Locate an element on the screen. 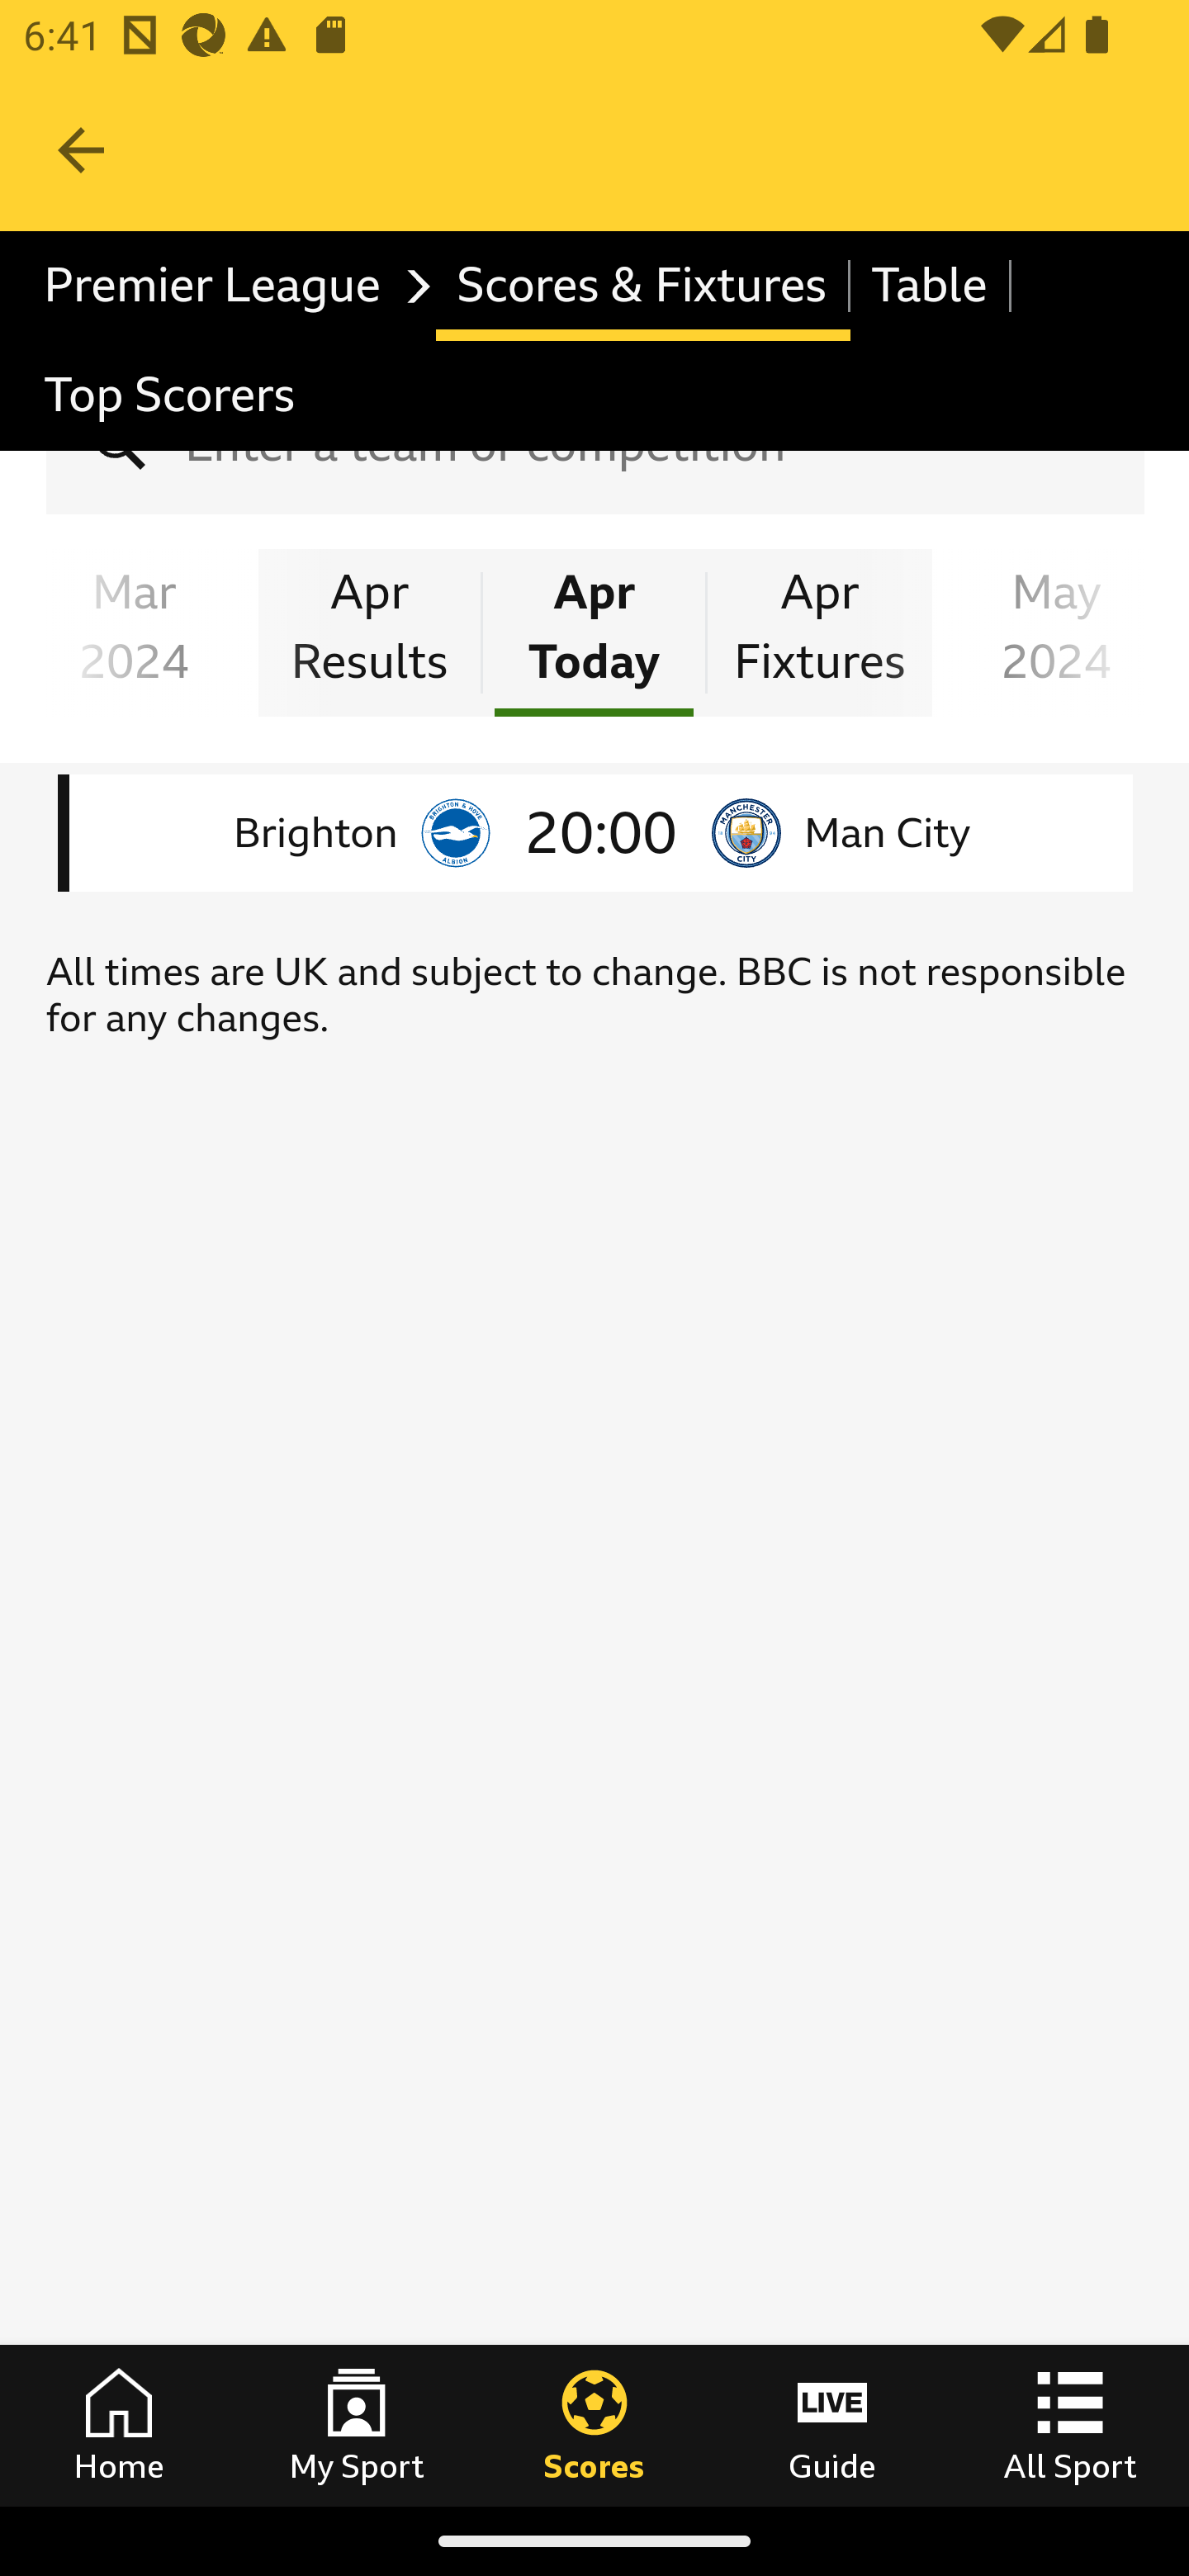 This screenshot has width=1189, height=2576. Guide is located at coordinates (832, 2425).